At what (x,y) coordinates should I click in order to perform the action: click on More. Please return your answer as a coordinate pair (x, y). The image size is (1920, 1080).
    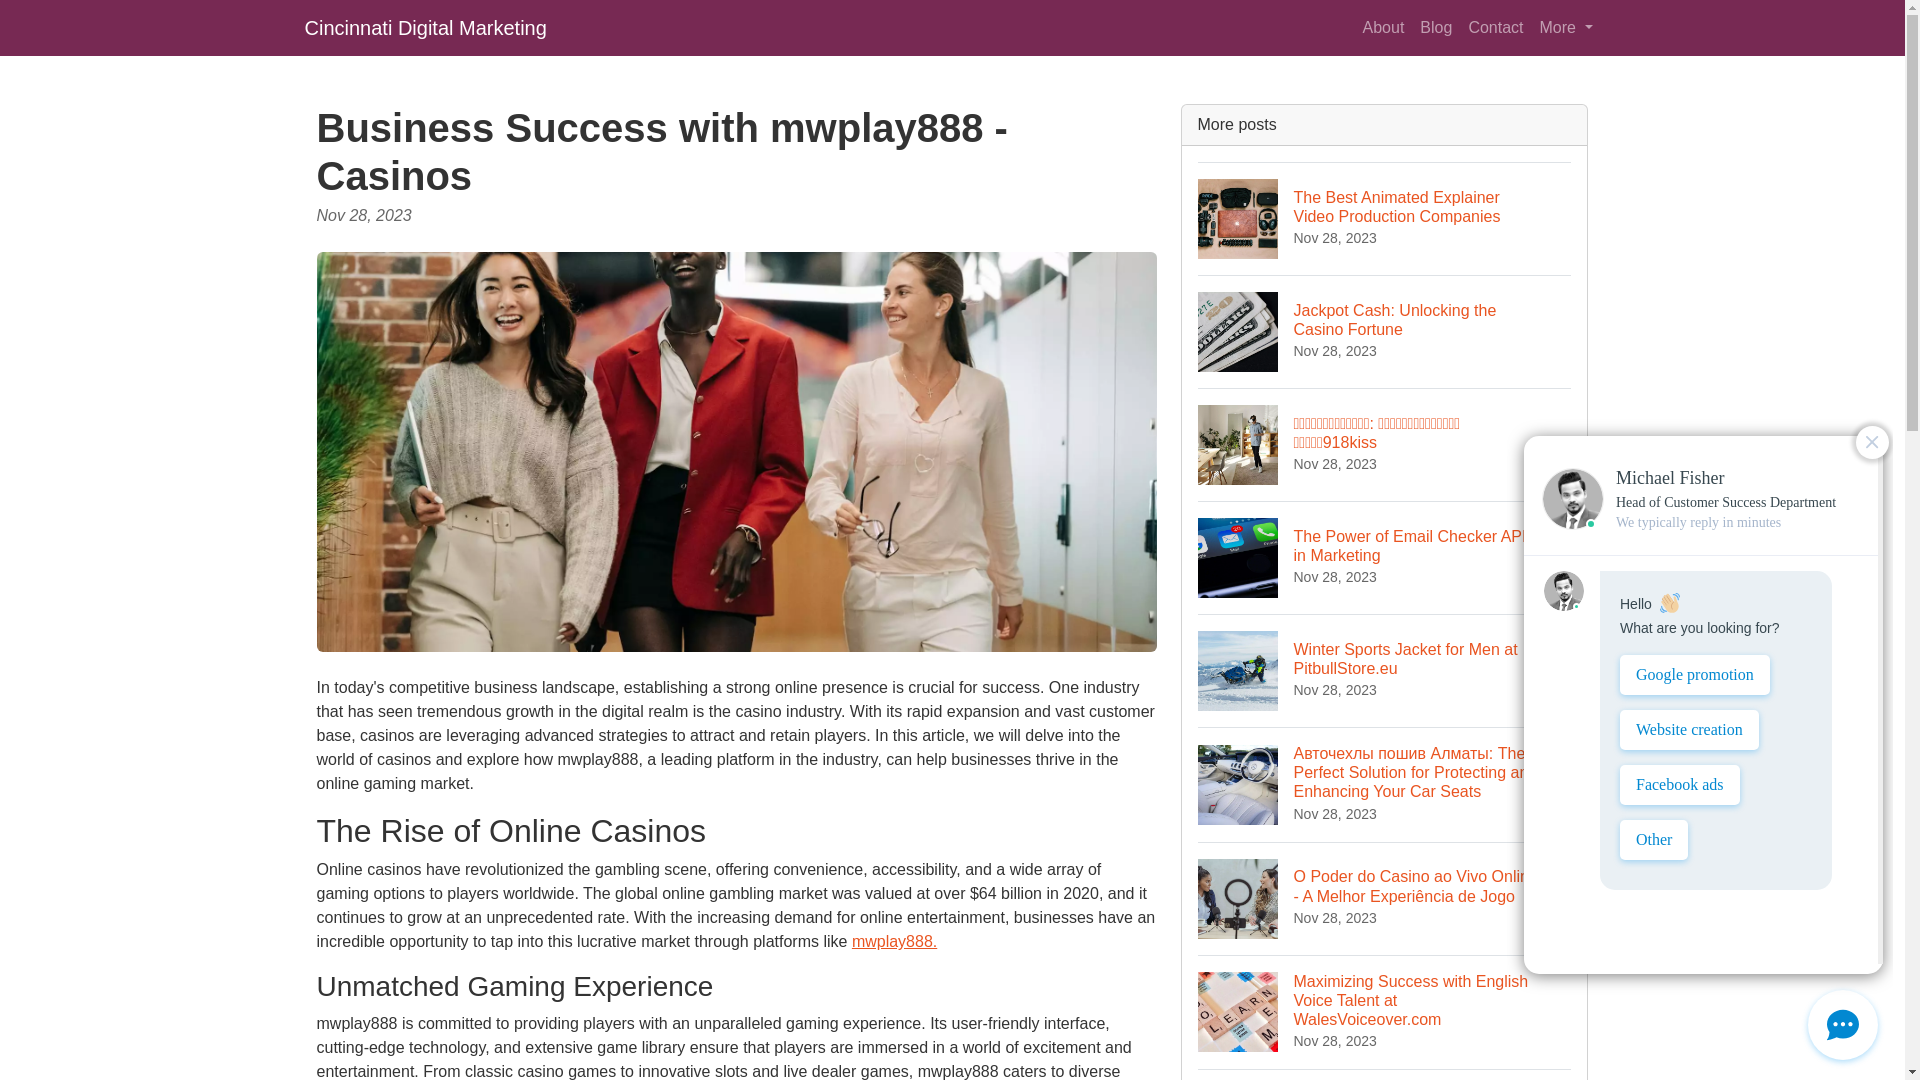
    Looking at the image, I should click on (1566, 27).